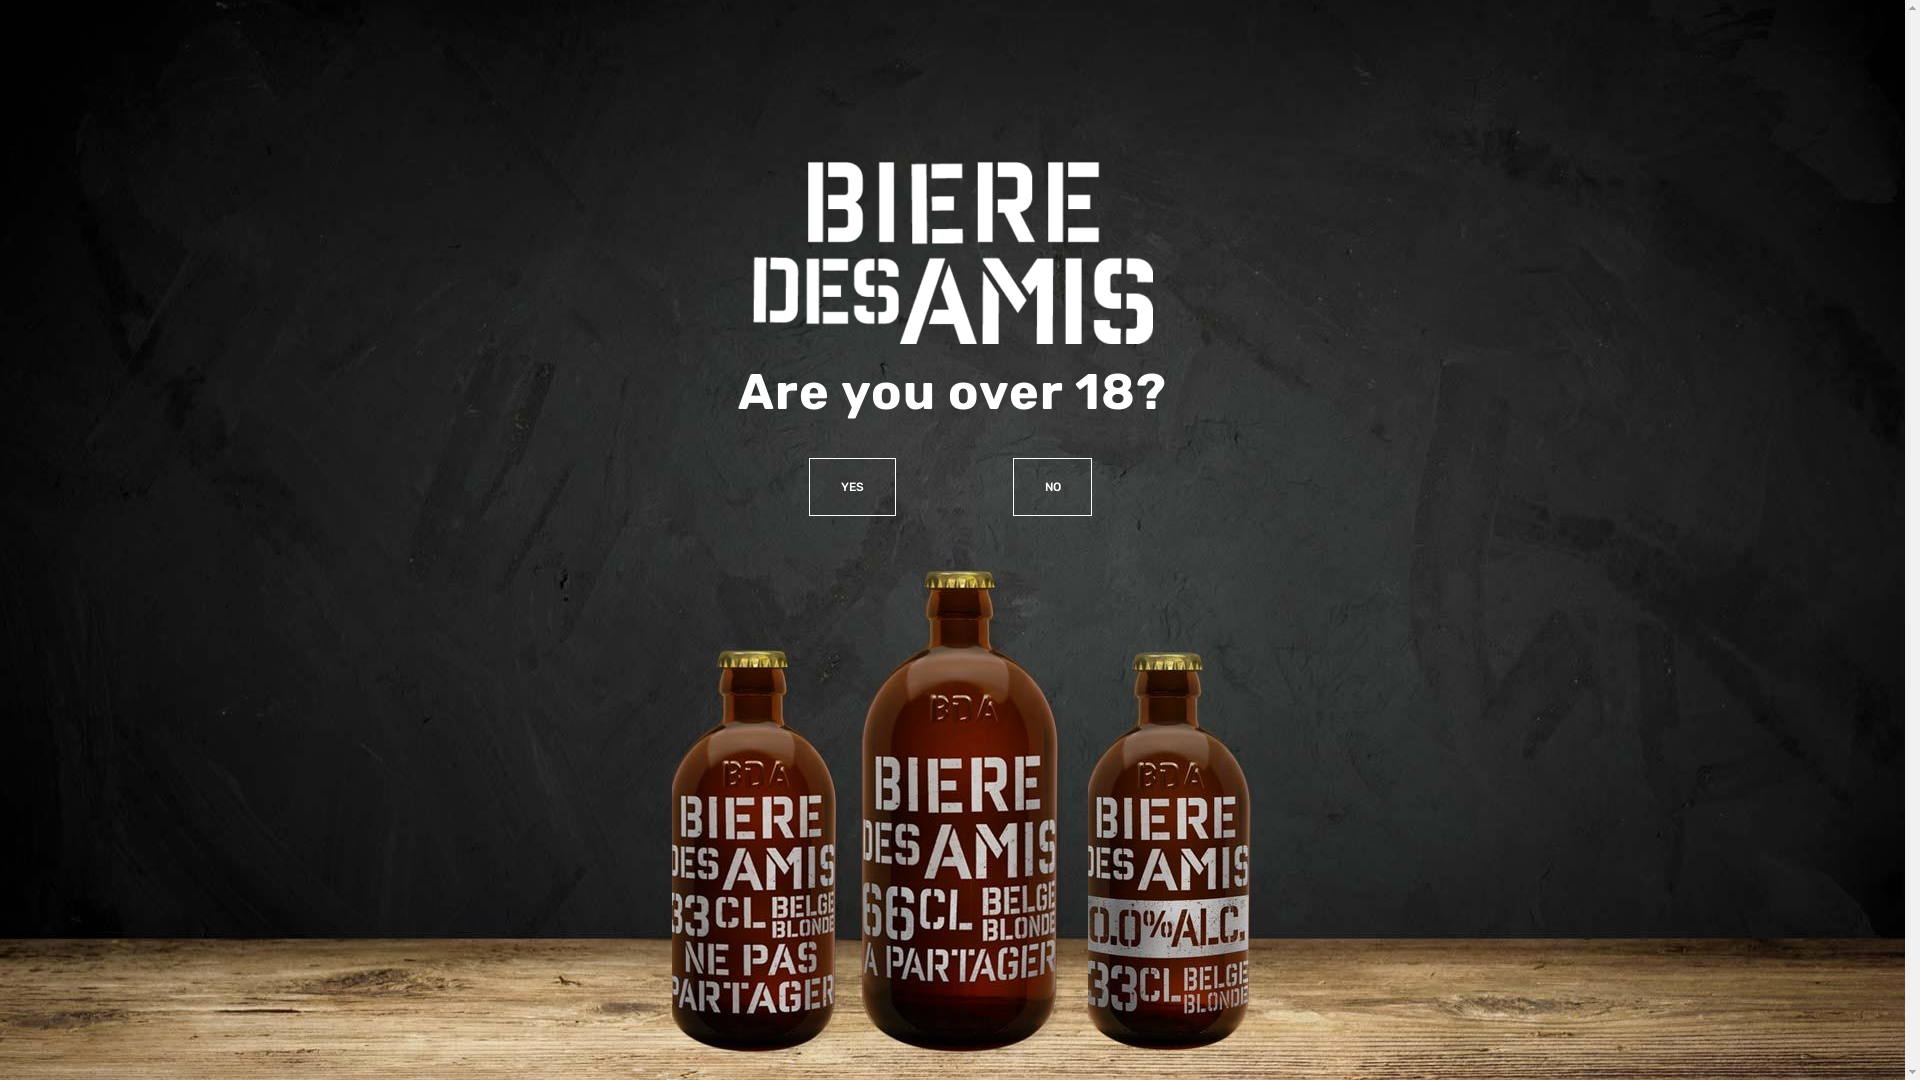 This screenshot has height=1080, width=1920. Describe the element at coordinates (1858, 85) in the screenshot. I see `EN` at that location.